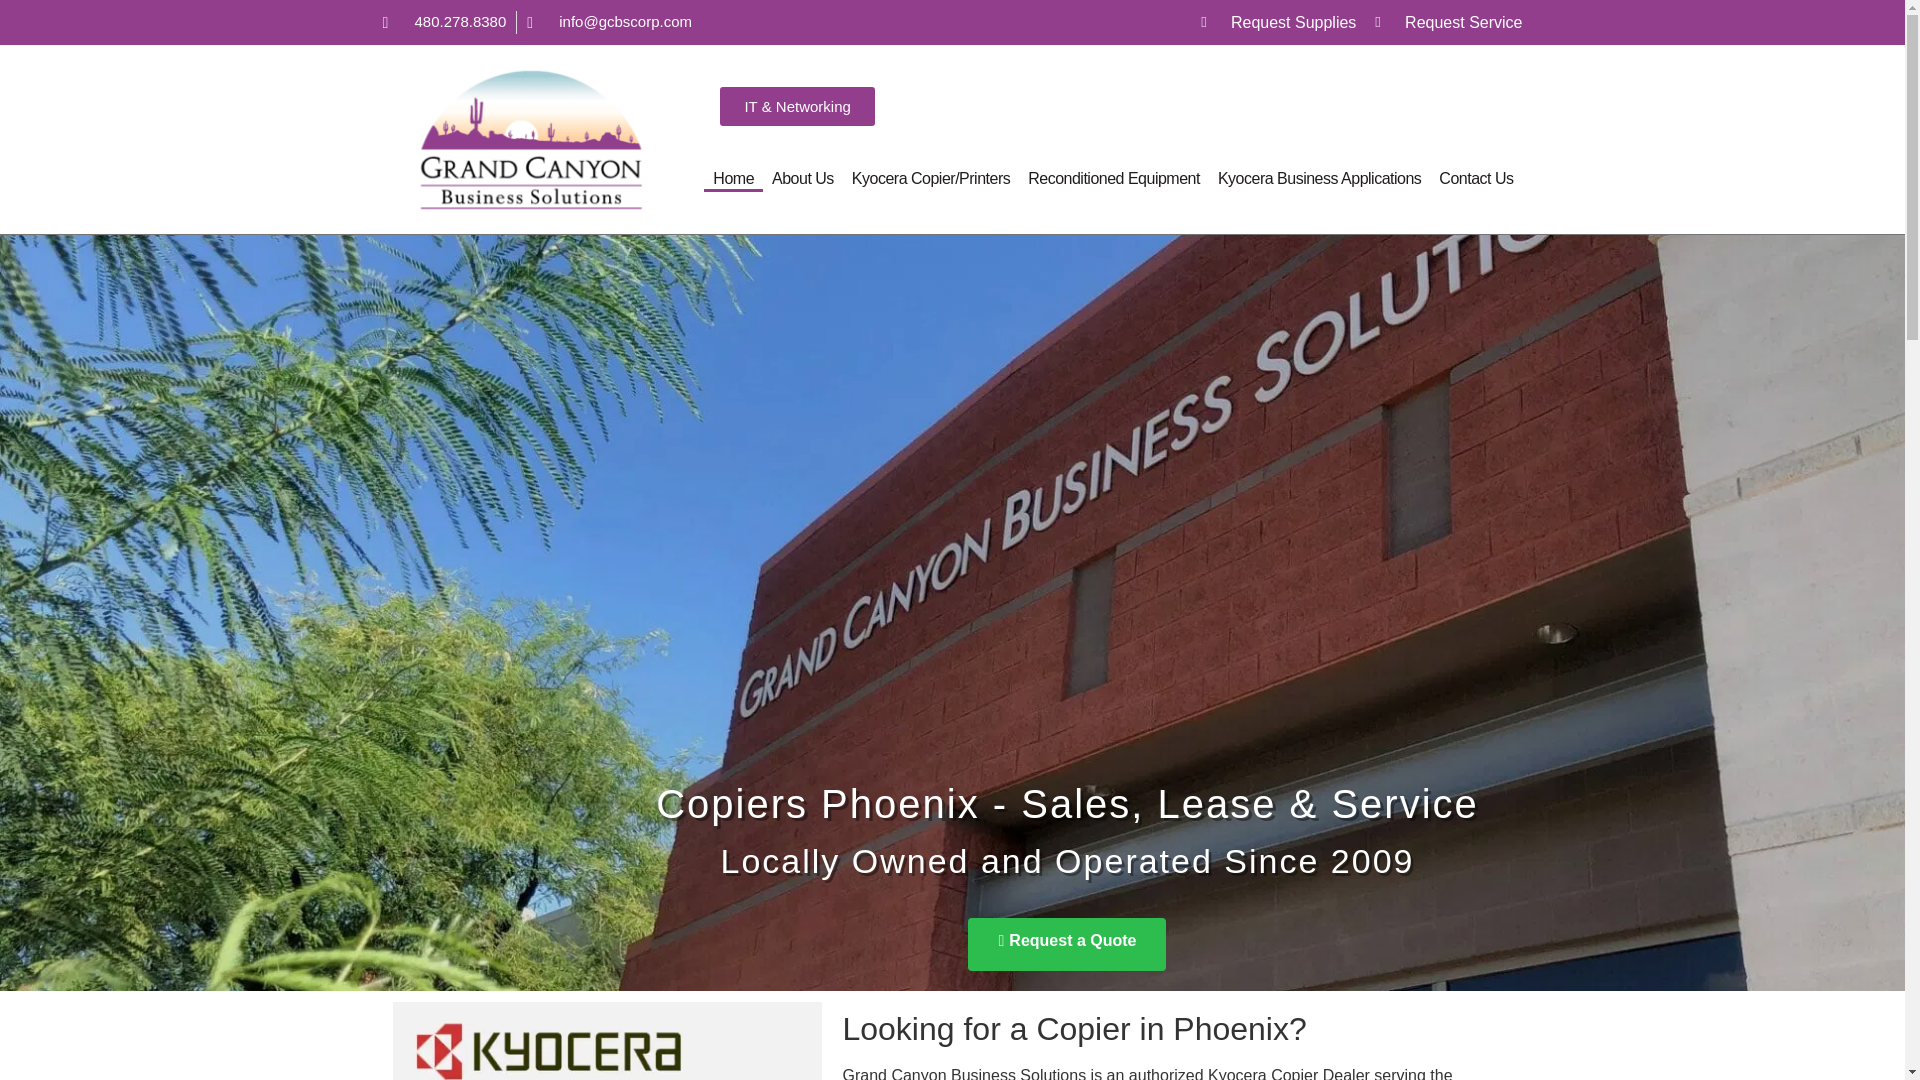 The image size is (1920, 1080). I want to click on Kyocera Business Applications, so click(1320, 179).